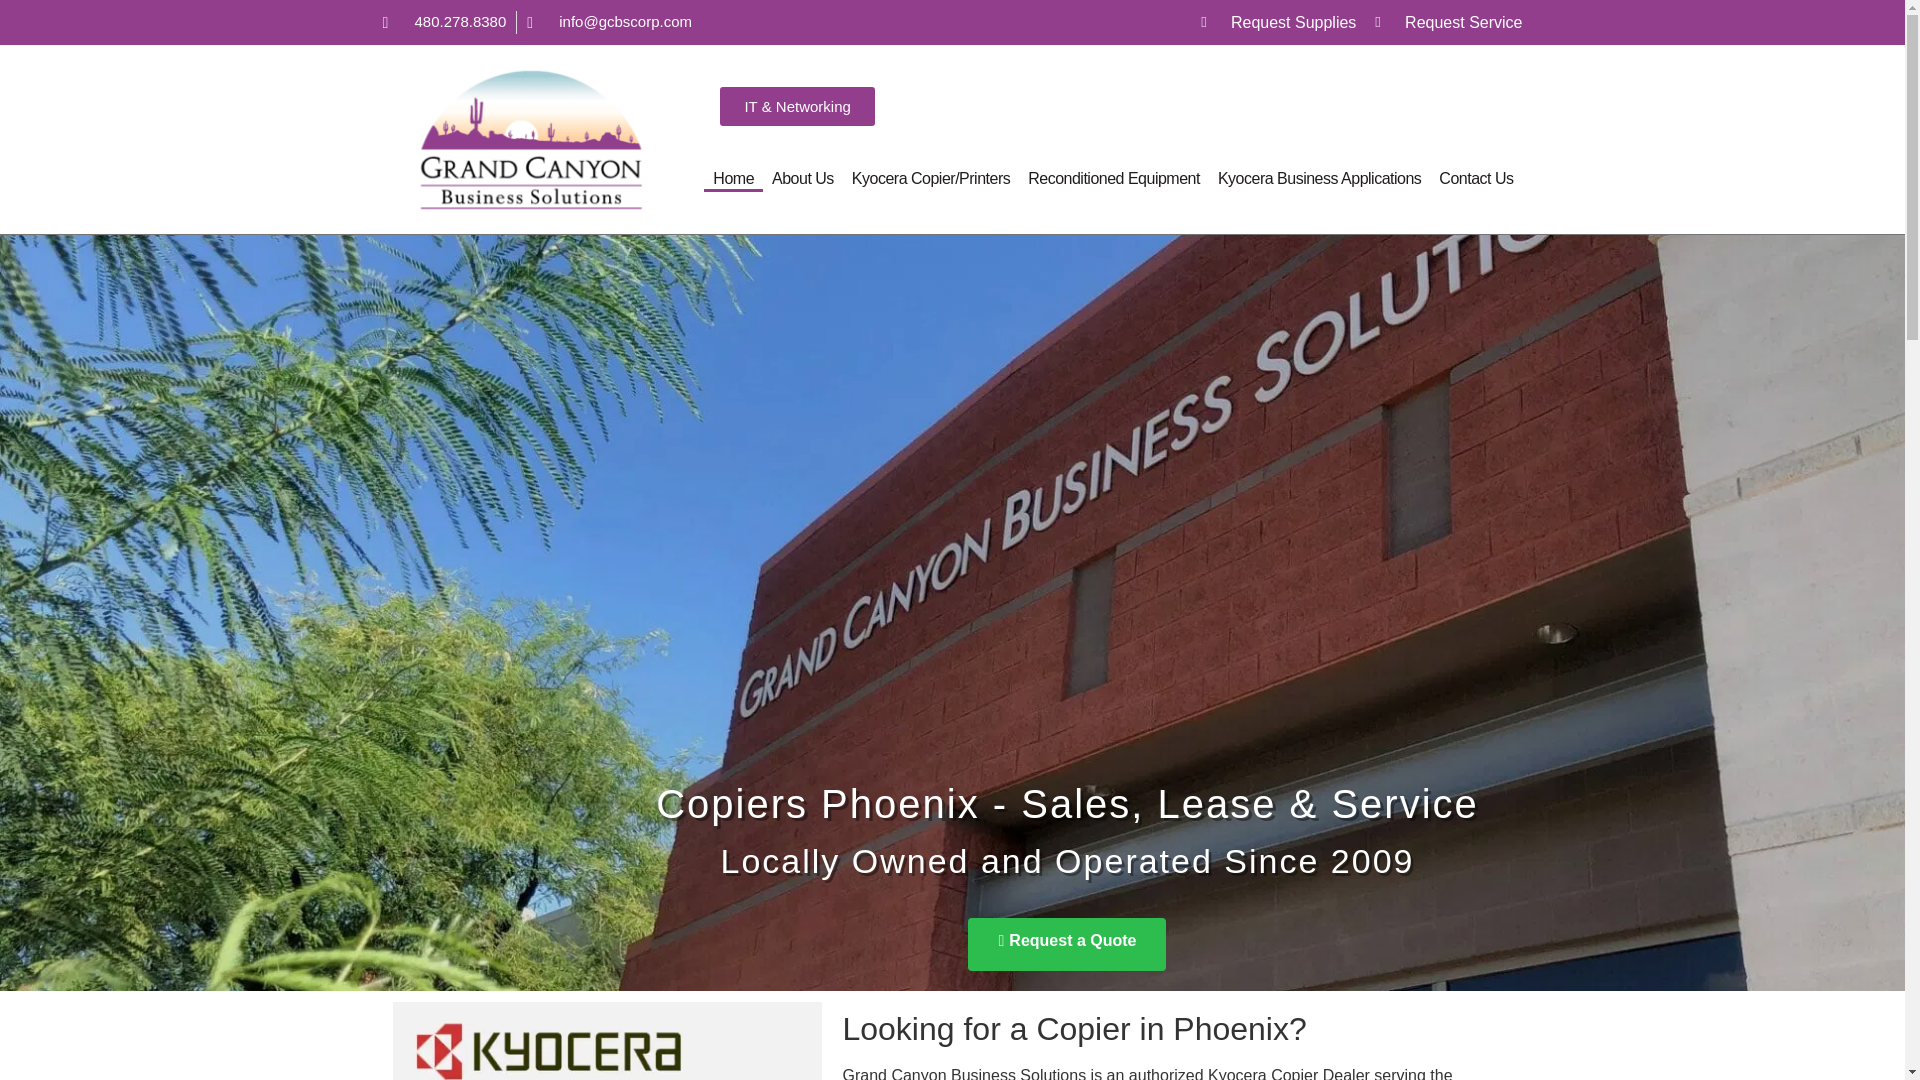 The image size is (1920, 1080). I want to click on Kyocera Business Applications, so click(1320, 179).